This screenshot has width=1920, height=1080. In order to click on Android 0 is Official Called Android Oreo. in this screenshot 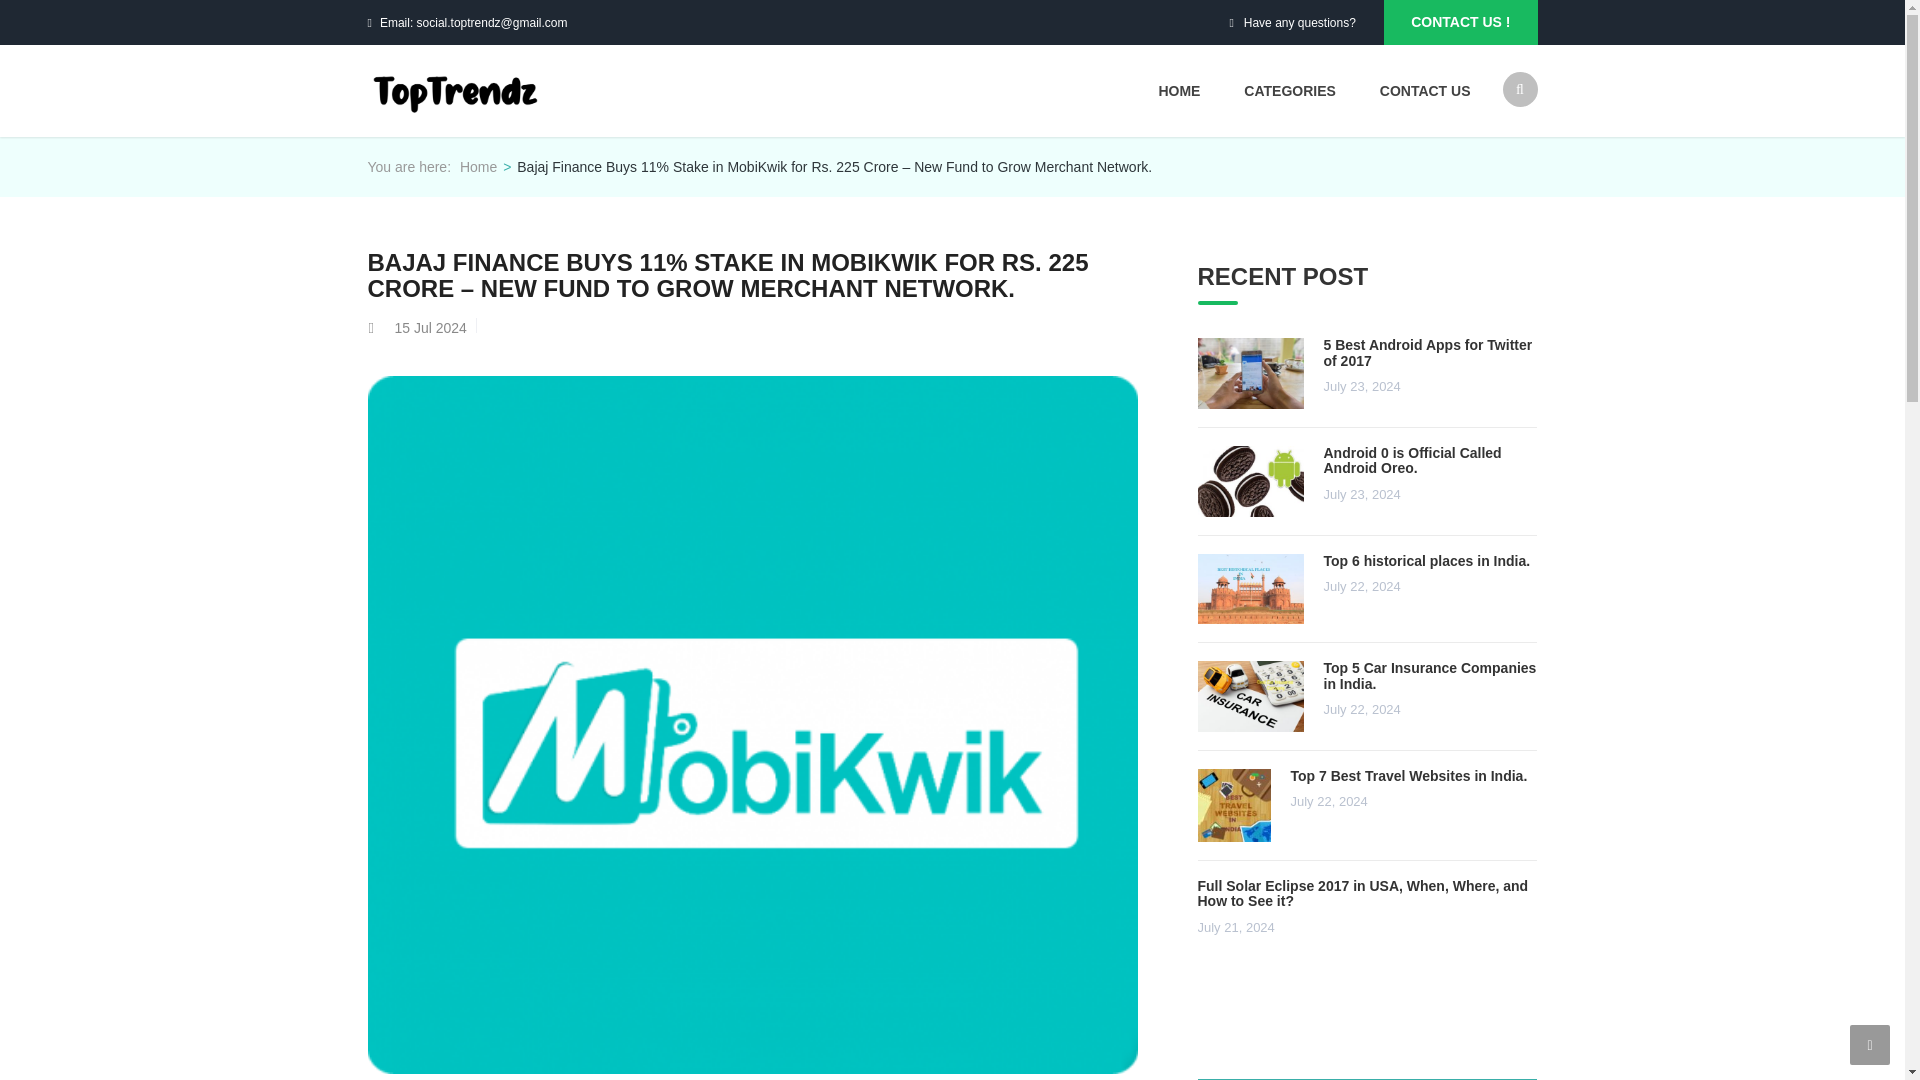, I will do `click(1412, 460)`.